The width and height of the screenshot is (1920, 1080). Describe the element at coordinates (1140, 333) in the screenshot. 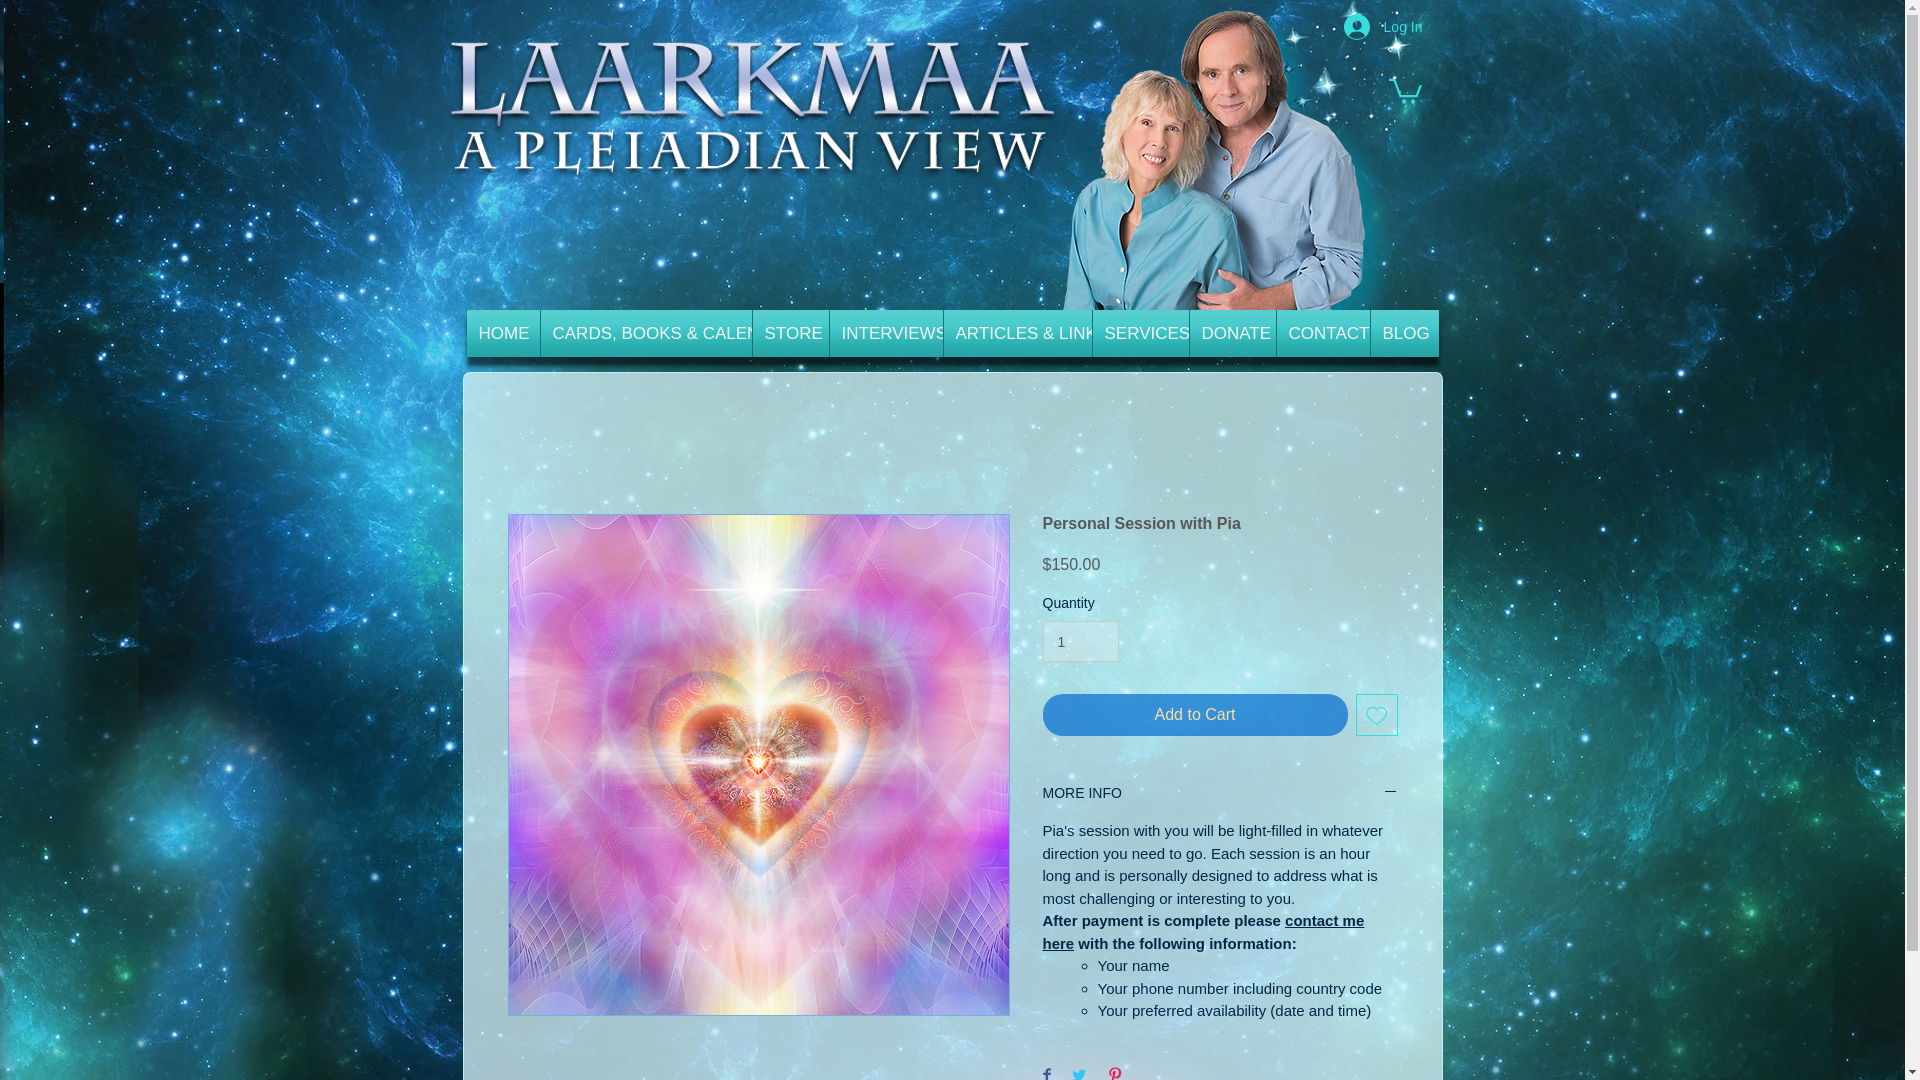

I see `SERVICES` at that location.